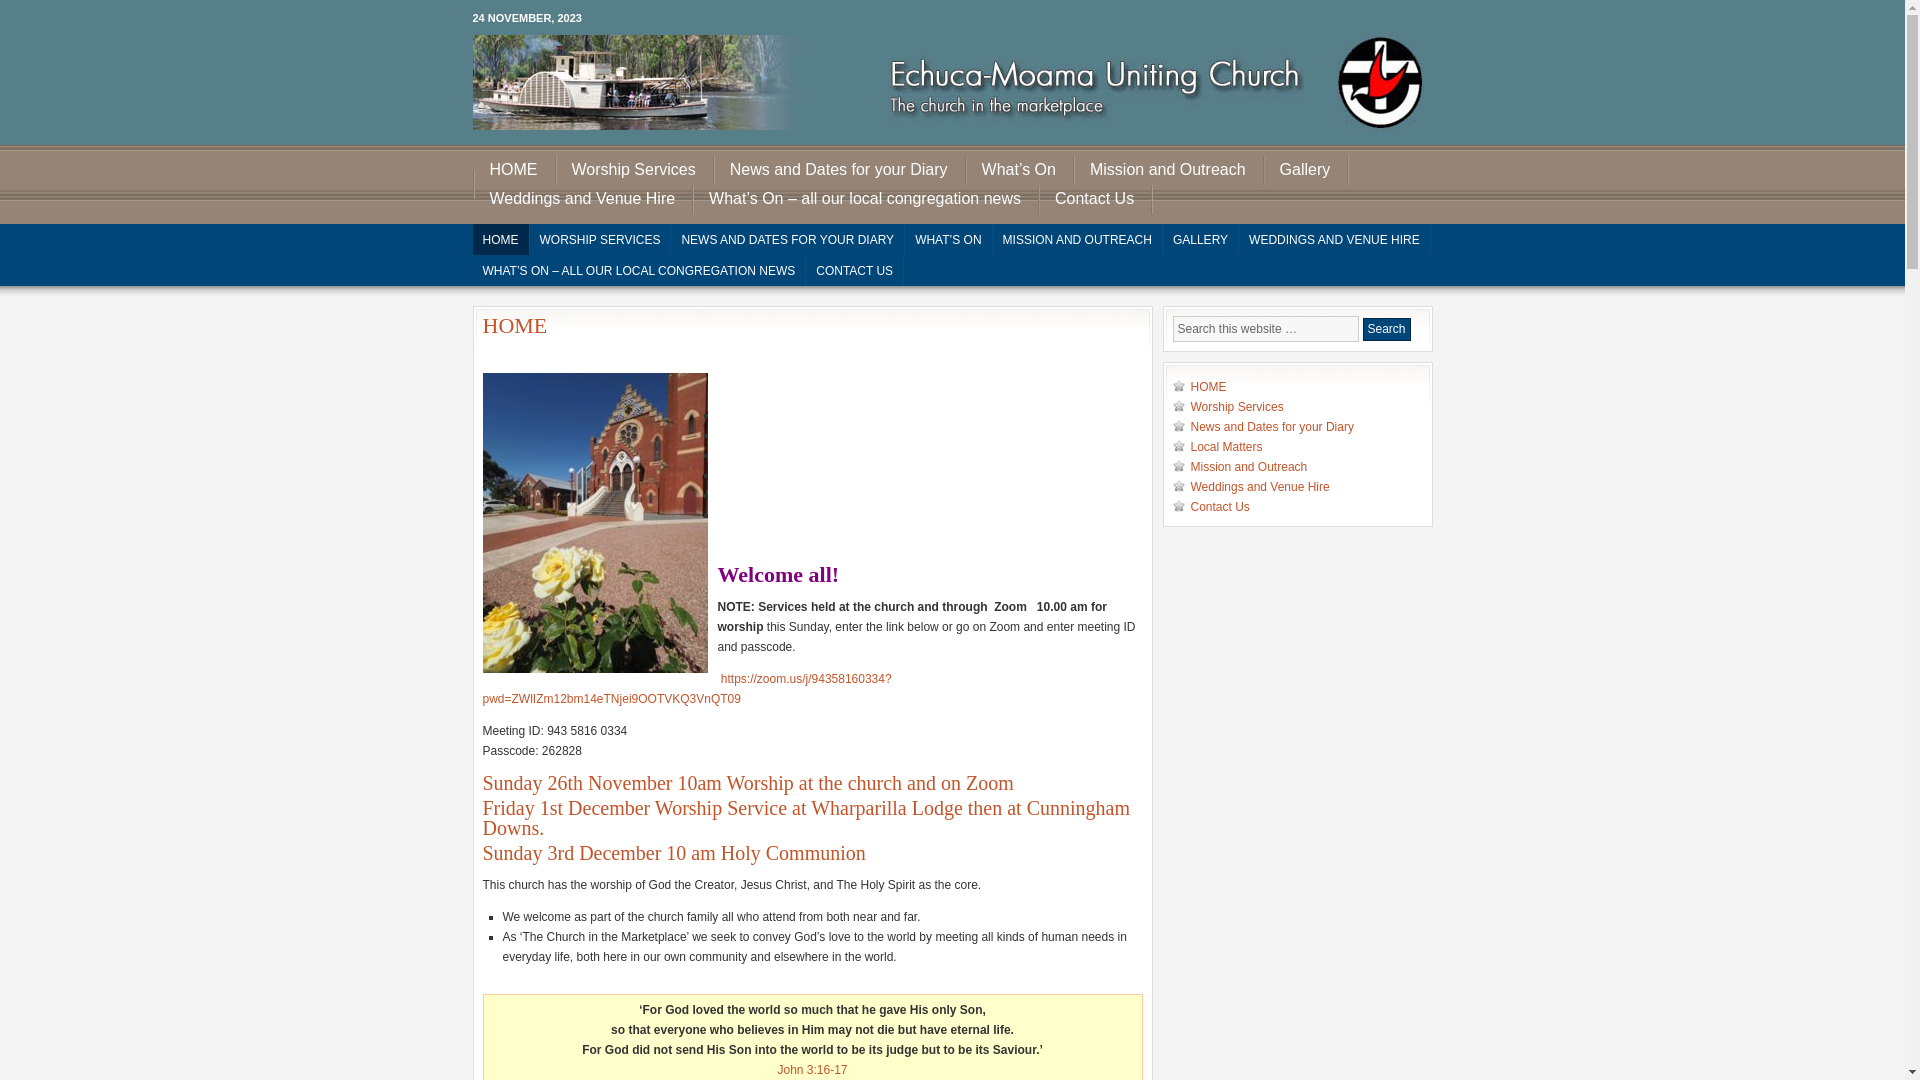 The image size is (1920, 1080). I want to click on Search, so click(1386, 330).